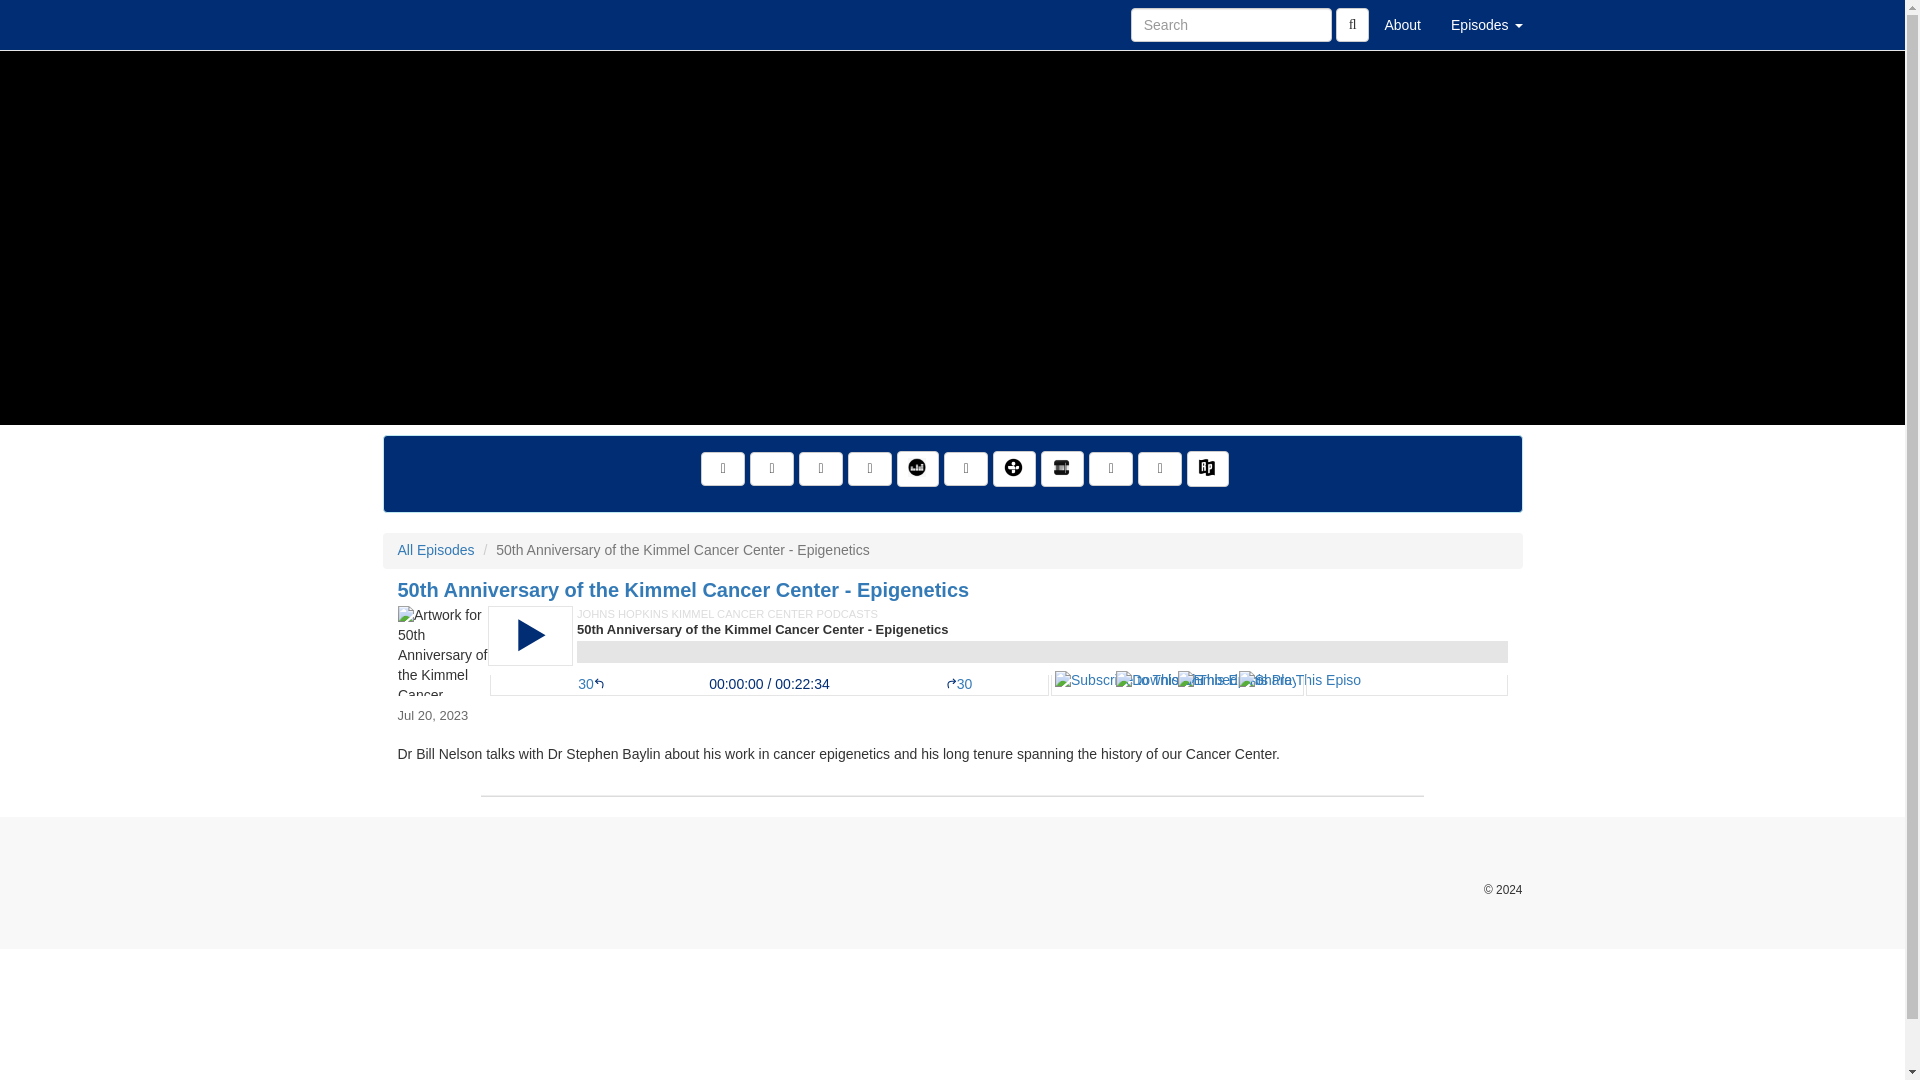 This screenshot has width=1920, height=1080. What do you see at coordinates (966, 469) in the screenshot?
I see `Listen on Apple Podcasts` at bounding box center [966, 469].